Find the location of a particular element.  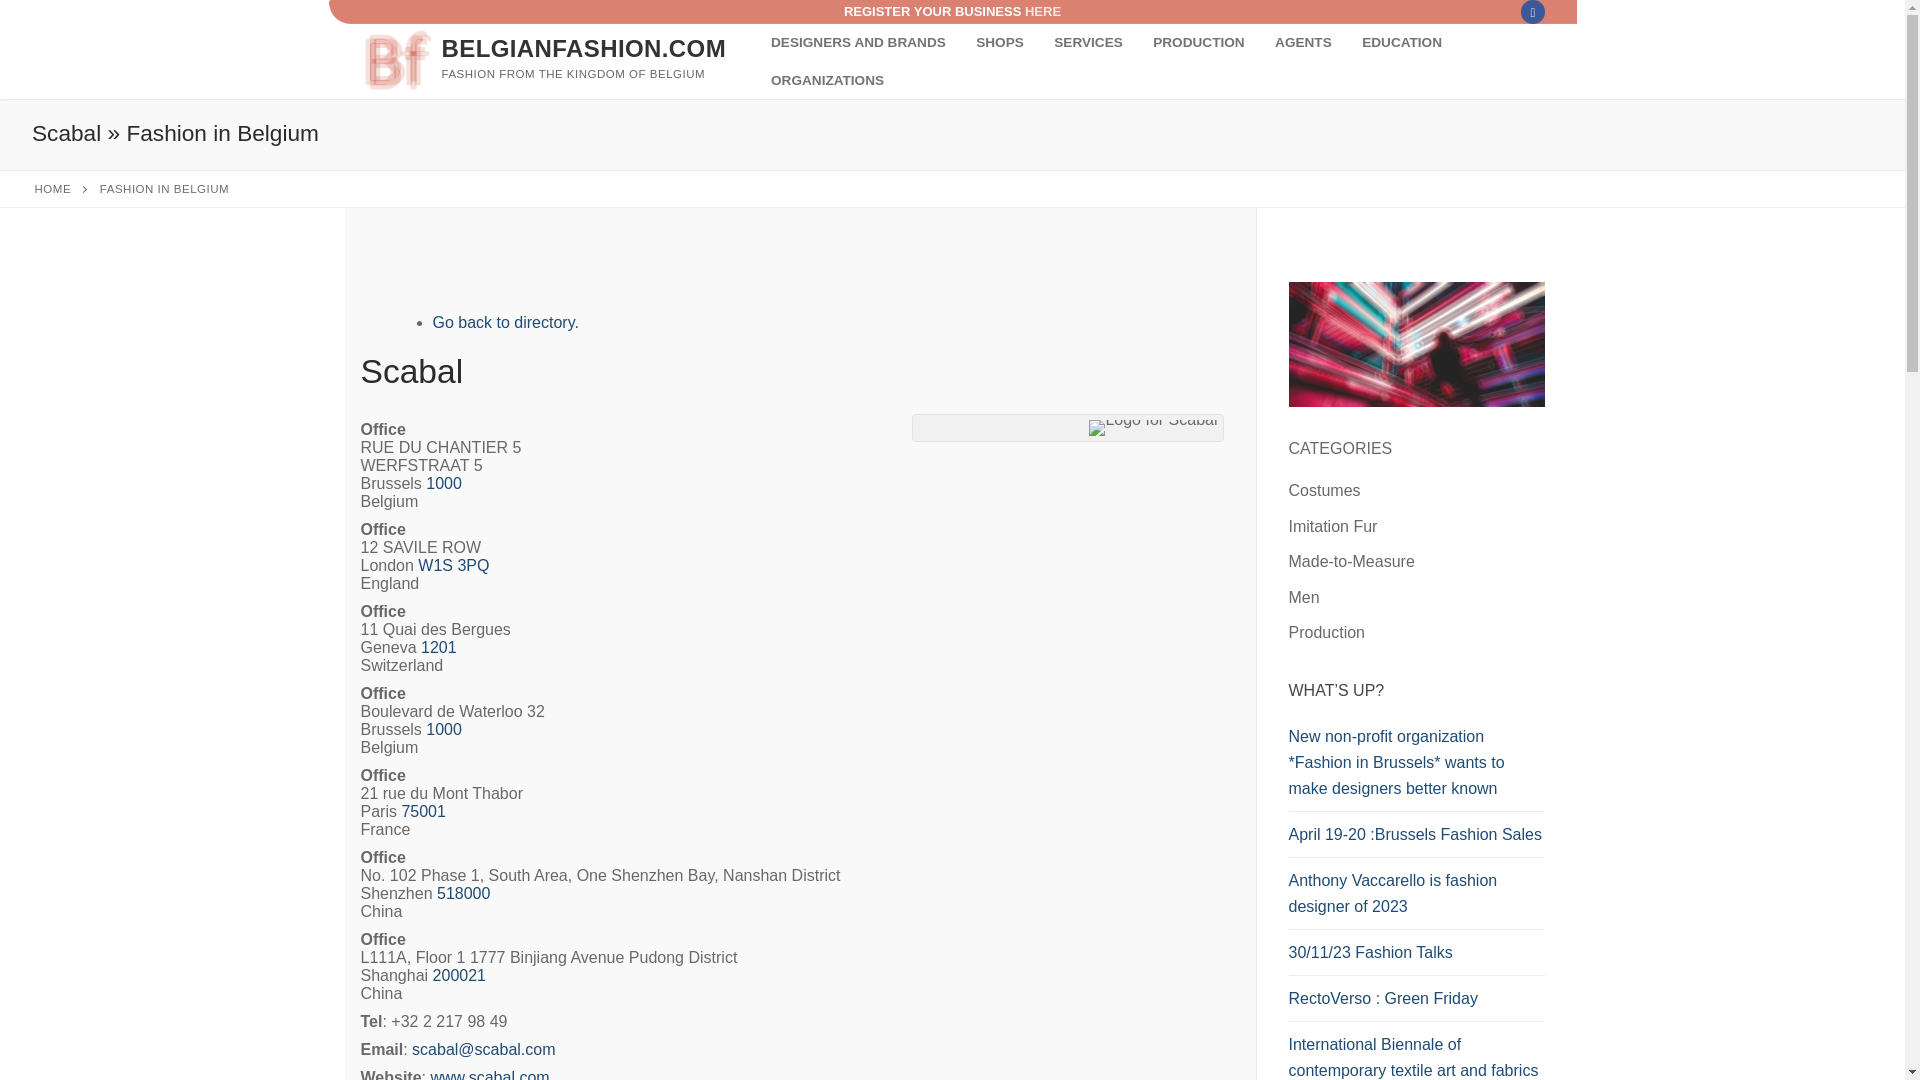

1000 is located at coordinates (444, 484).